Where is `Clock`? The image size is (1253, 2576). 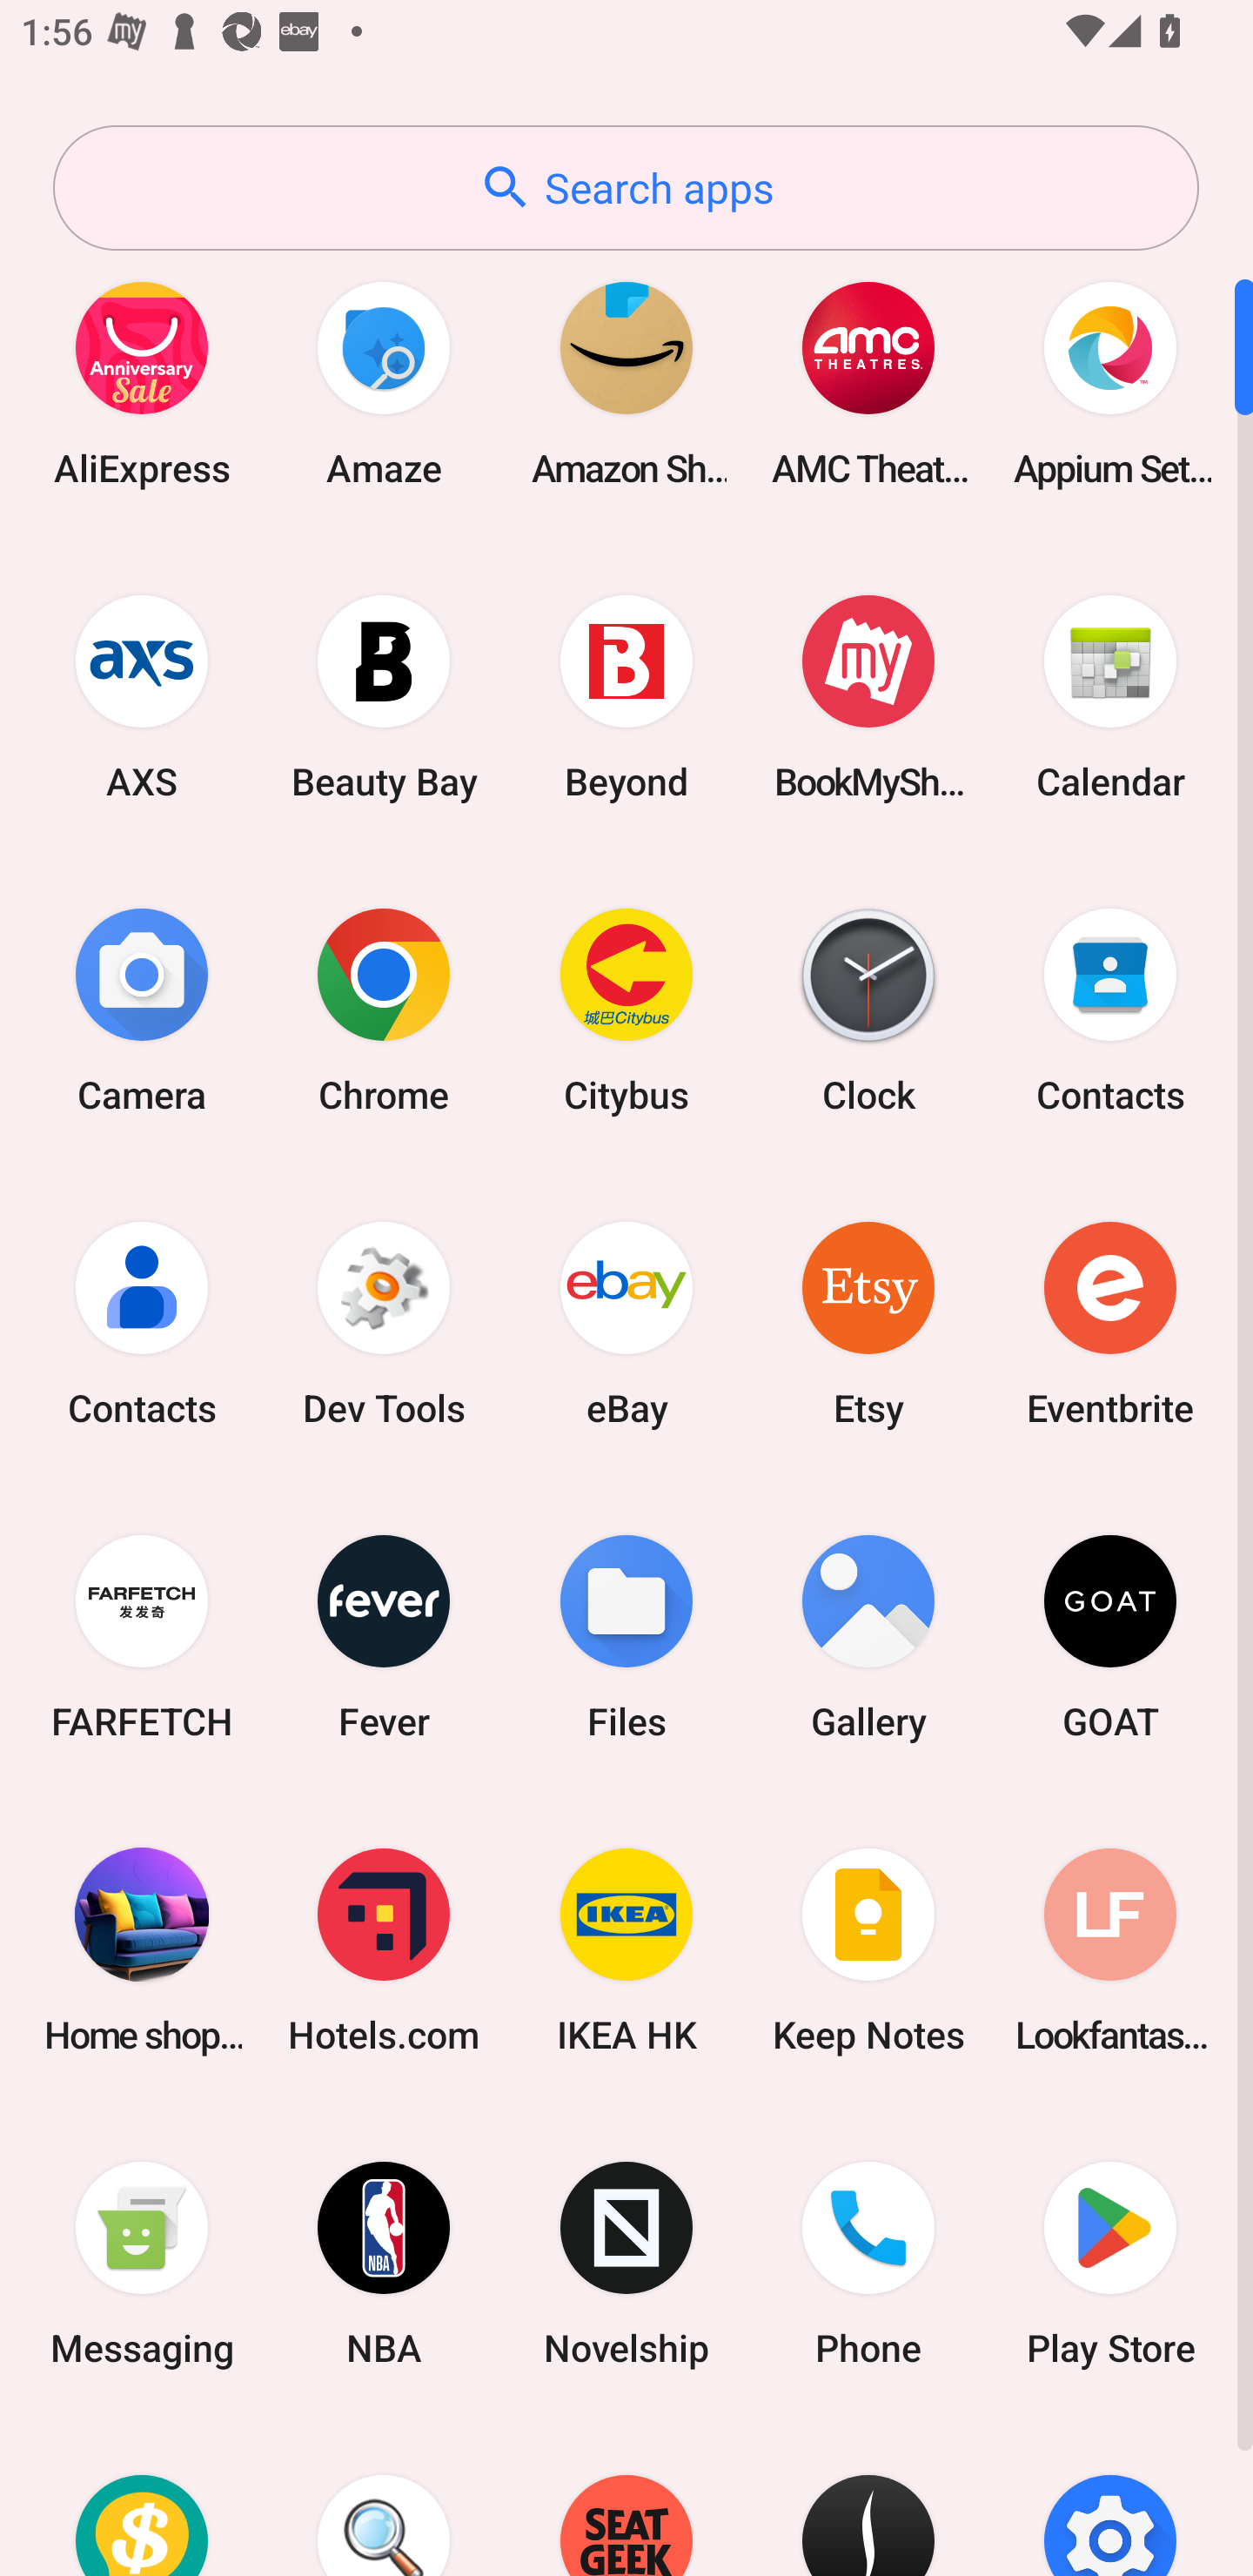 Clock is located at coordinates (868, 1010).